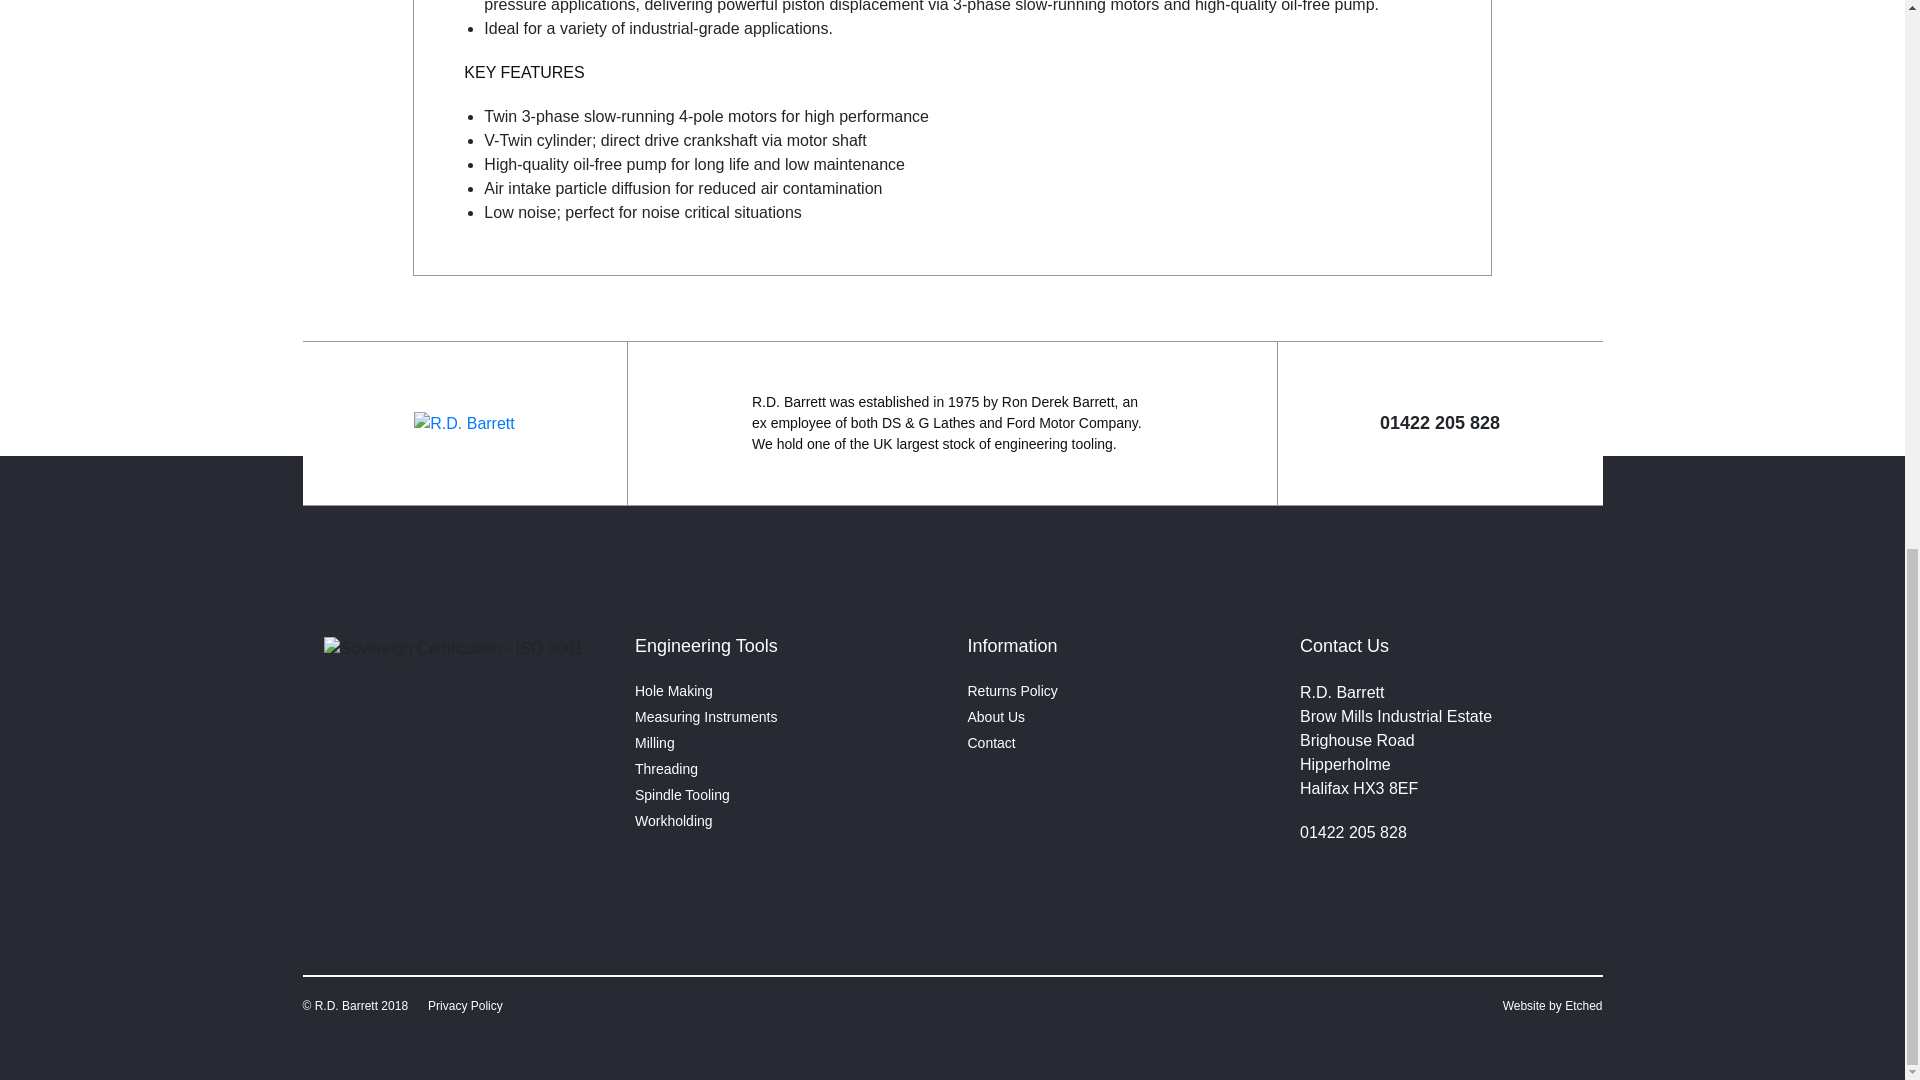 The width and height of the screenshot is (1920, 1080). Describe the element at coordinates (655, 742) in the screenshot. I see `Milling` at that location.